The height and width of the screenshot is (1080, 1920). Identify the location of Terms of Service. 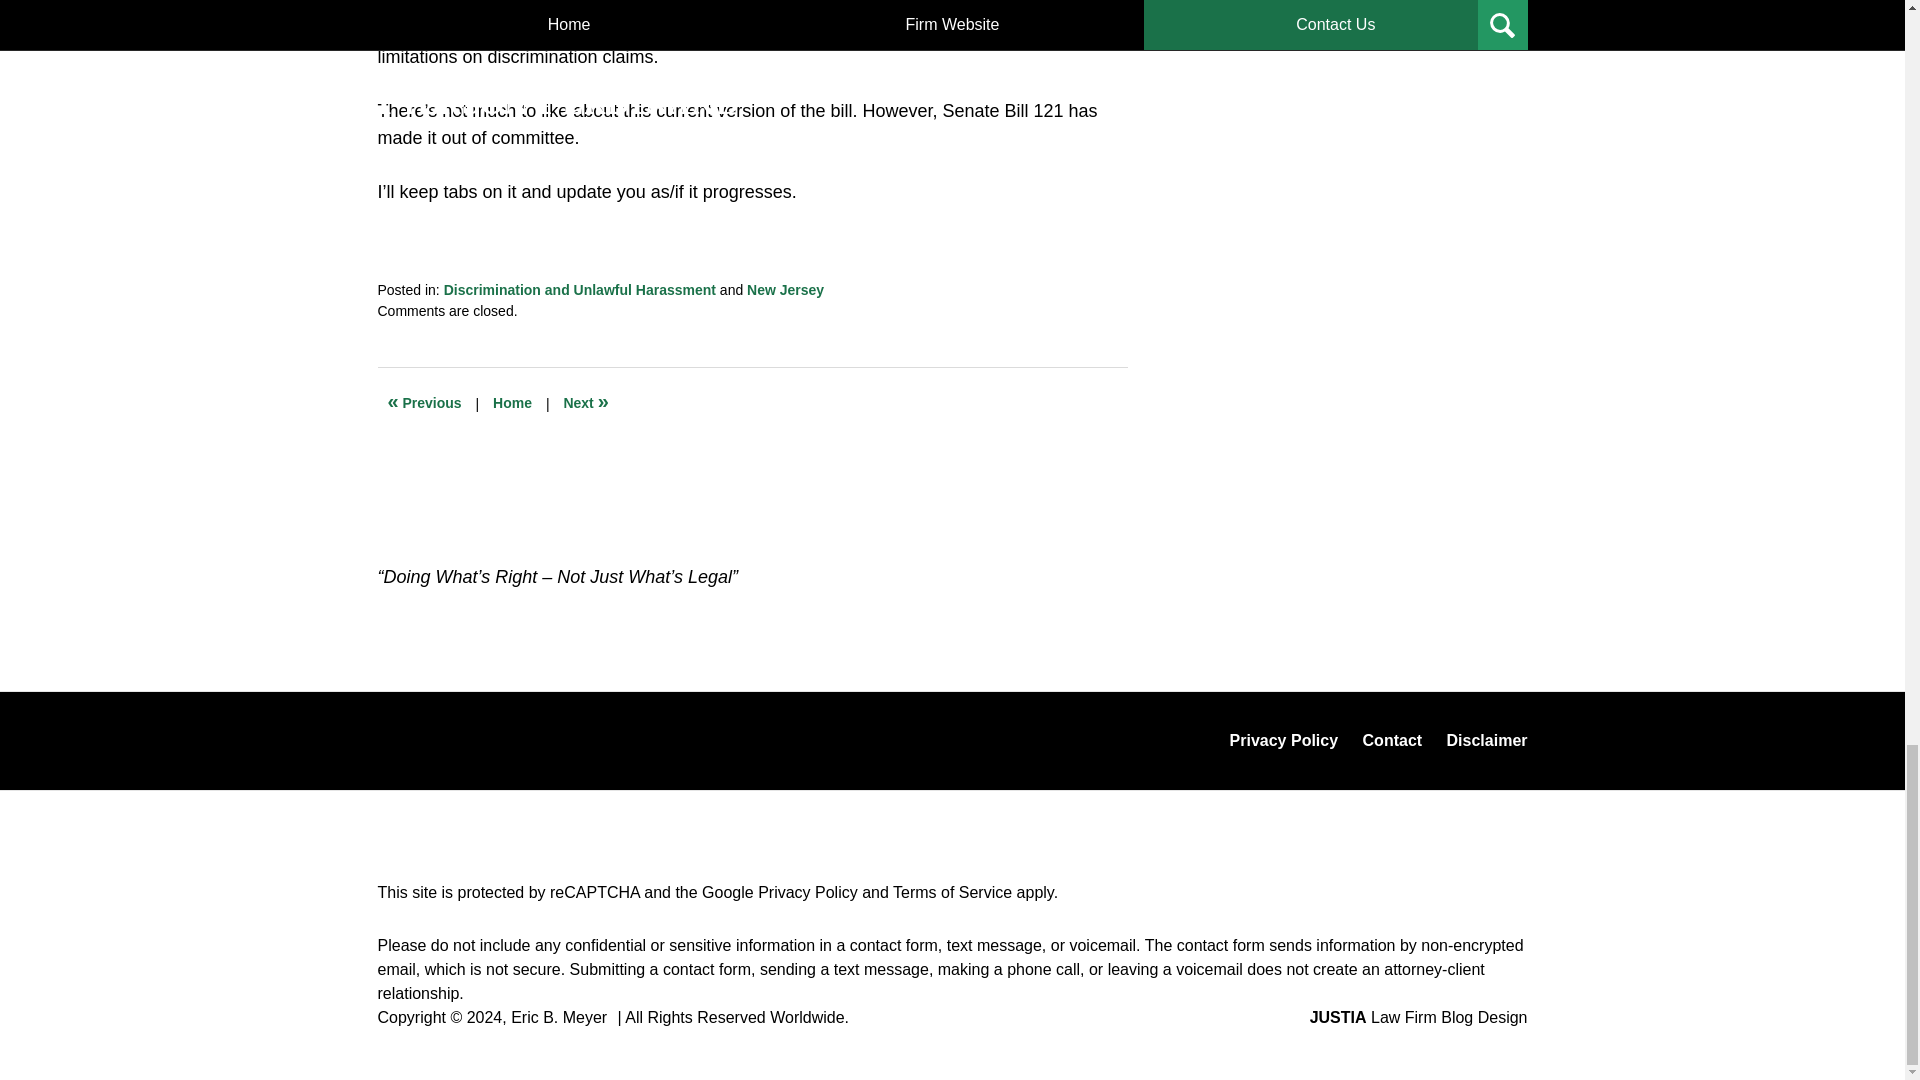
(952, 892).